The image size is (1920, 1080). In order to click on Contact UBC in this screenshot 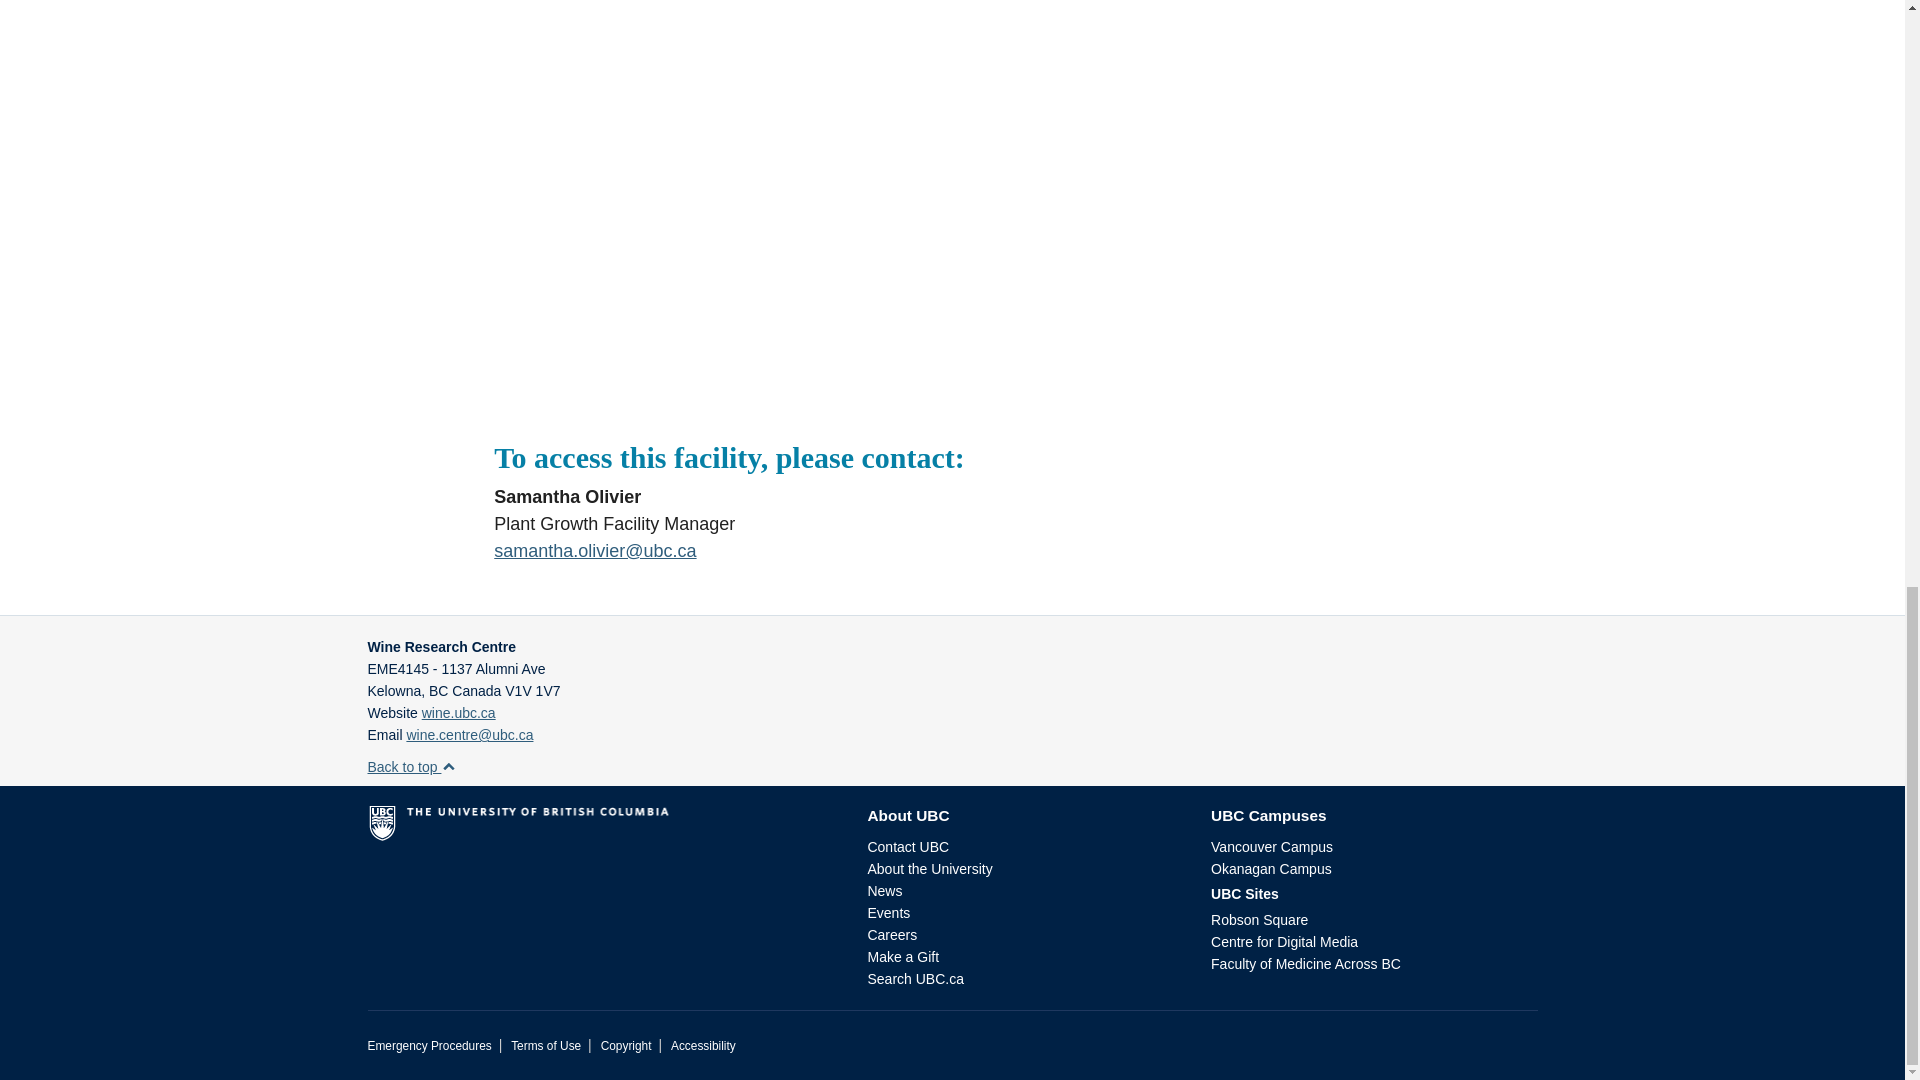, I will do `click(908, 847)`.